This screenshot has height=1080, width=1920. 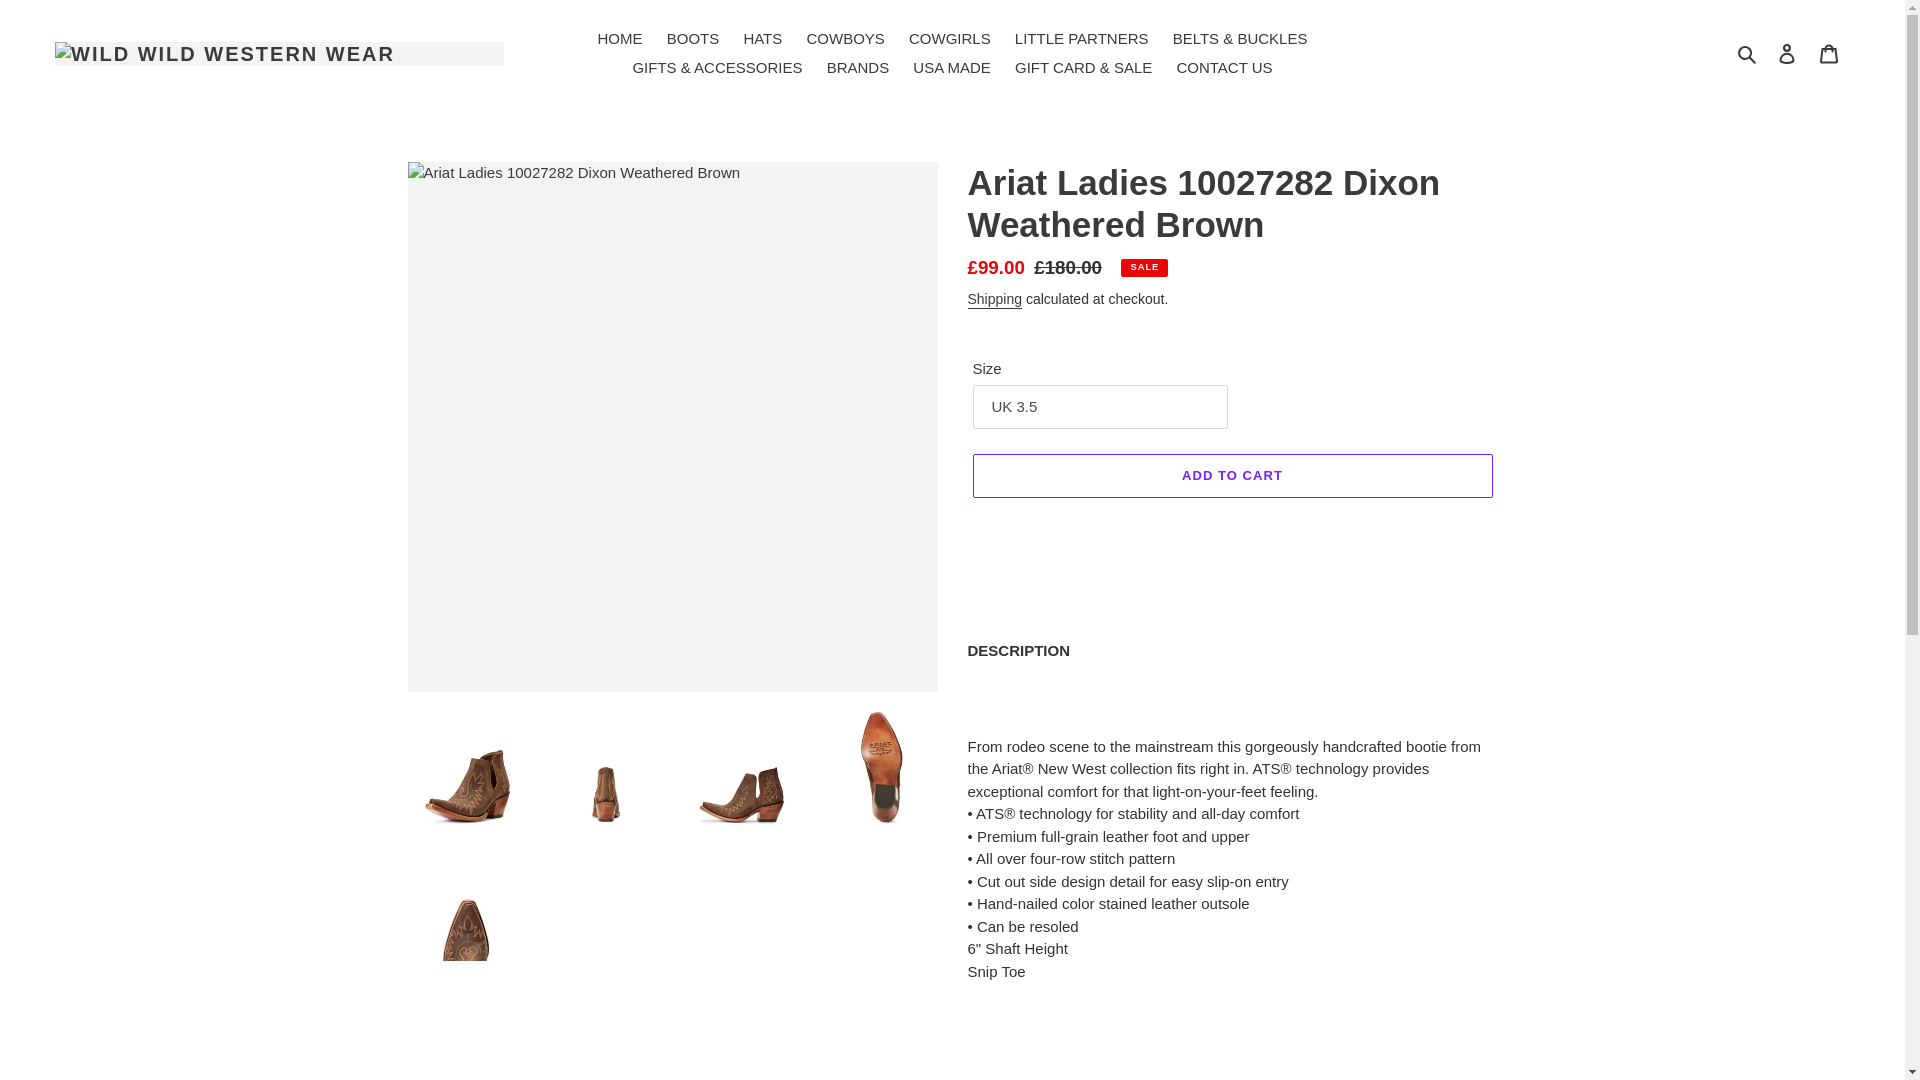 I want to click on USA MADE, so click(x=951, y=68).